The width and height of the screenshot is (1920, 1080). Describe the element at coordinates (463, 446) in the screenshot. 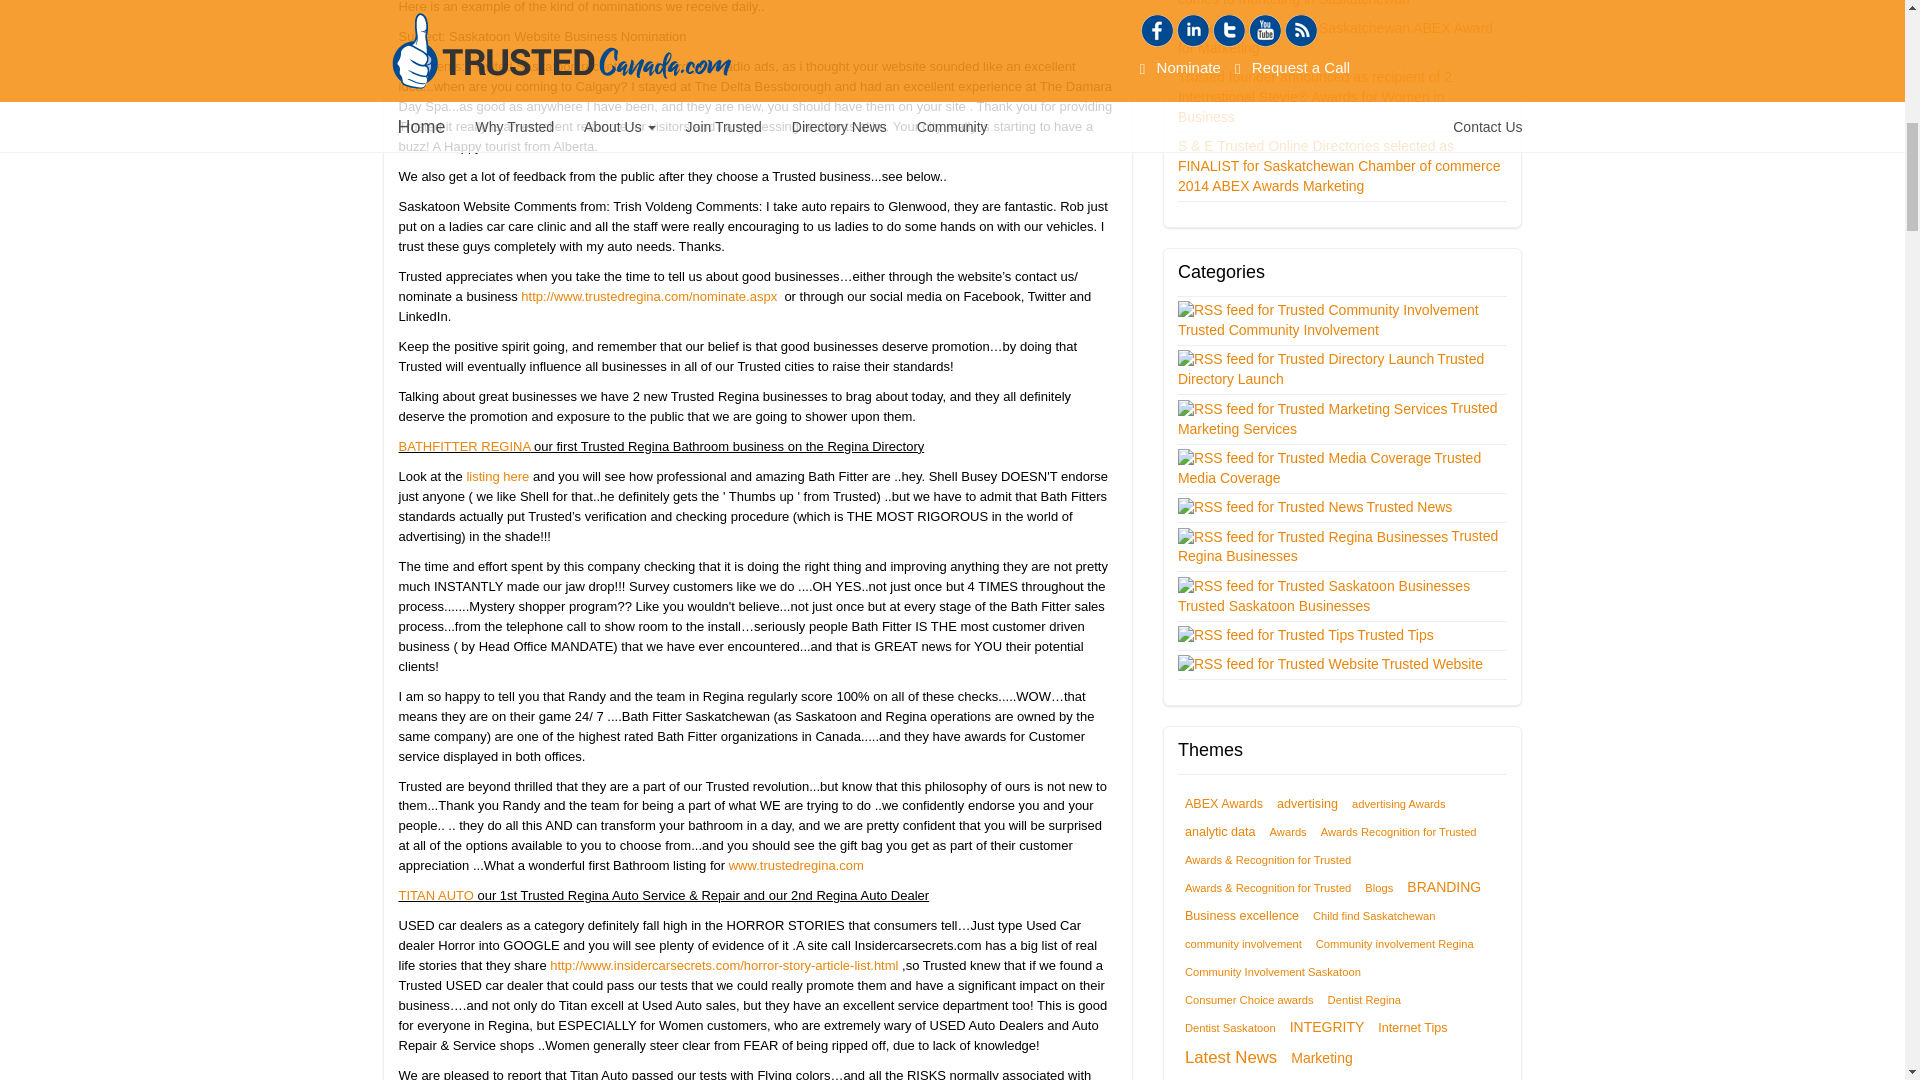

I see `BATHFITTER REGINA` at that location.